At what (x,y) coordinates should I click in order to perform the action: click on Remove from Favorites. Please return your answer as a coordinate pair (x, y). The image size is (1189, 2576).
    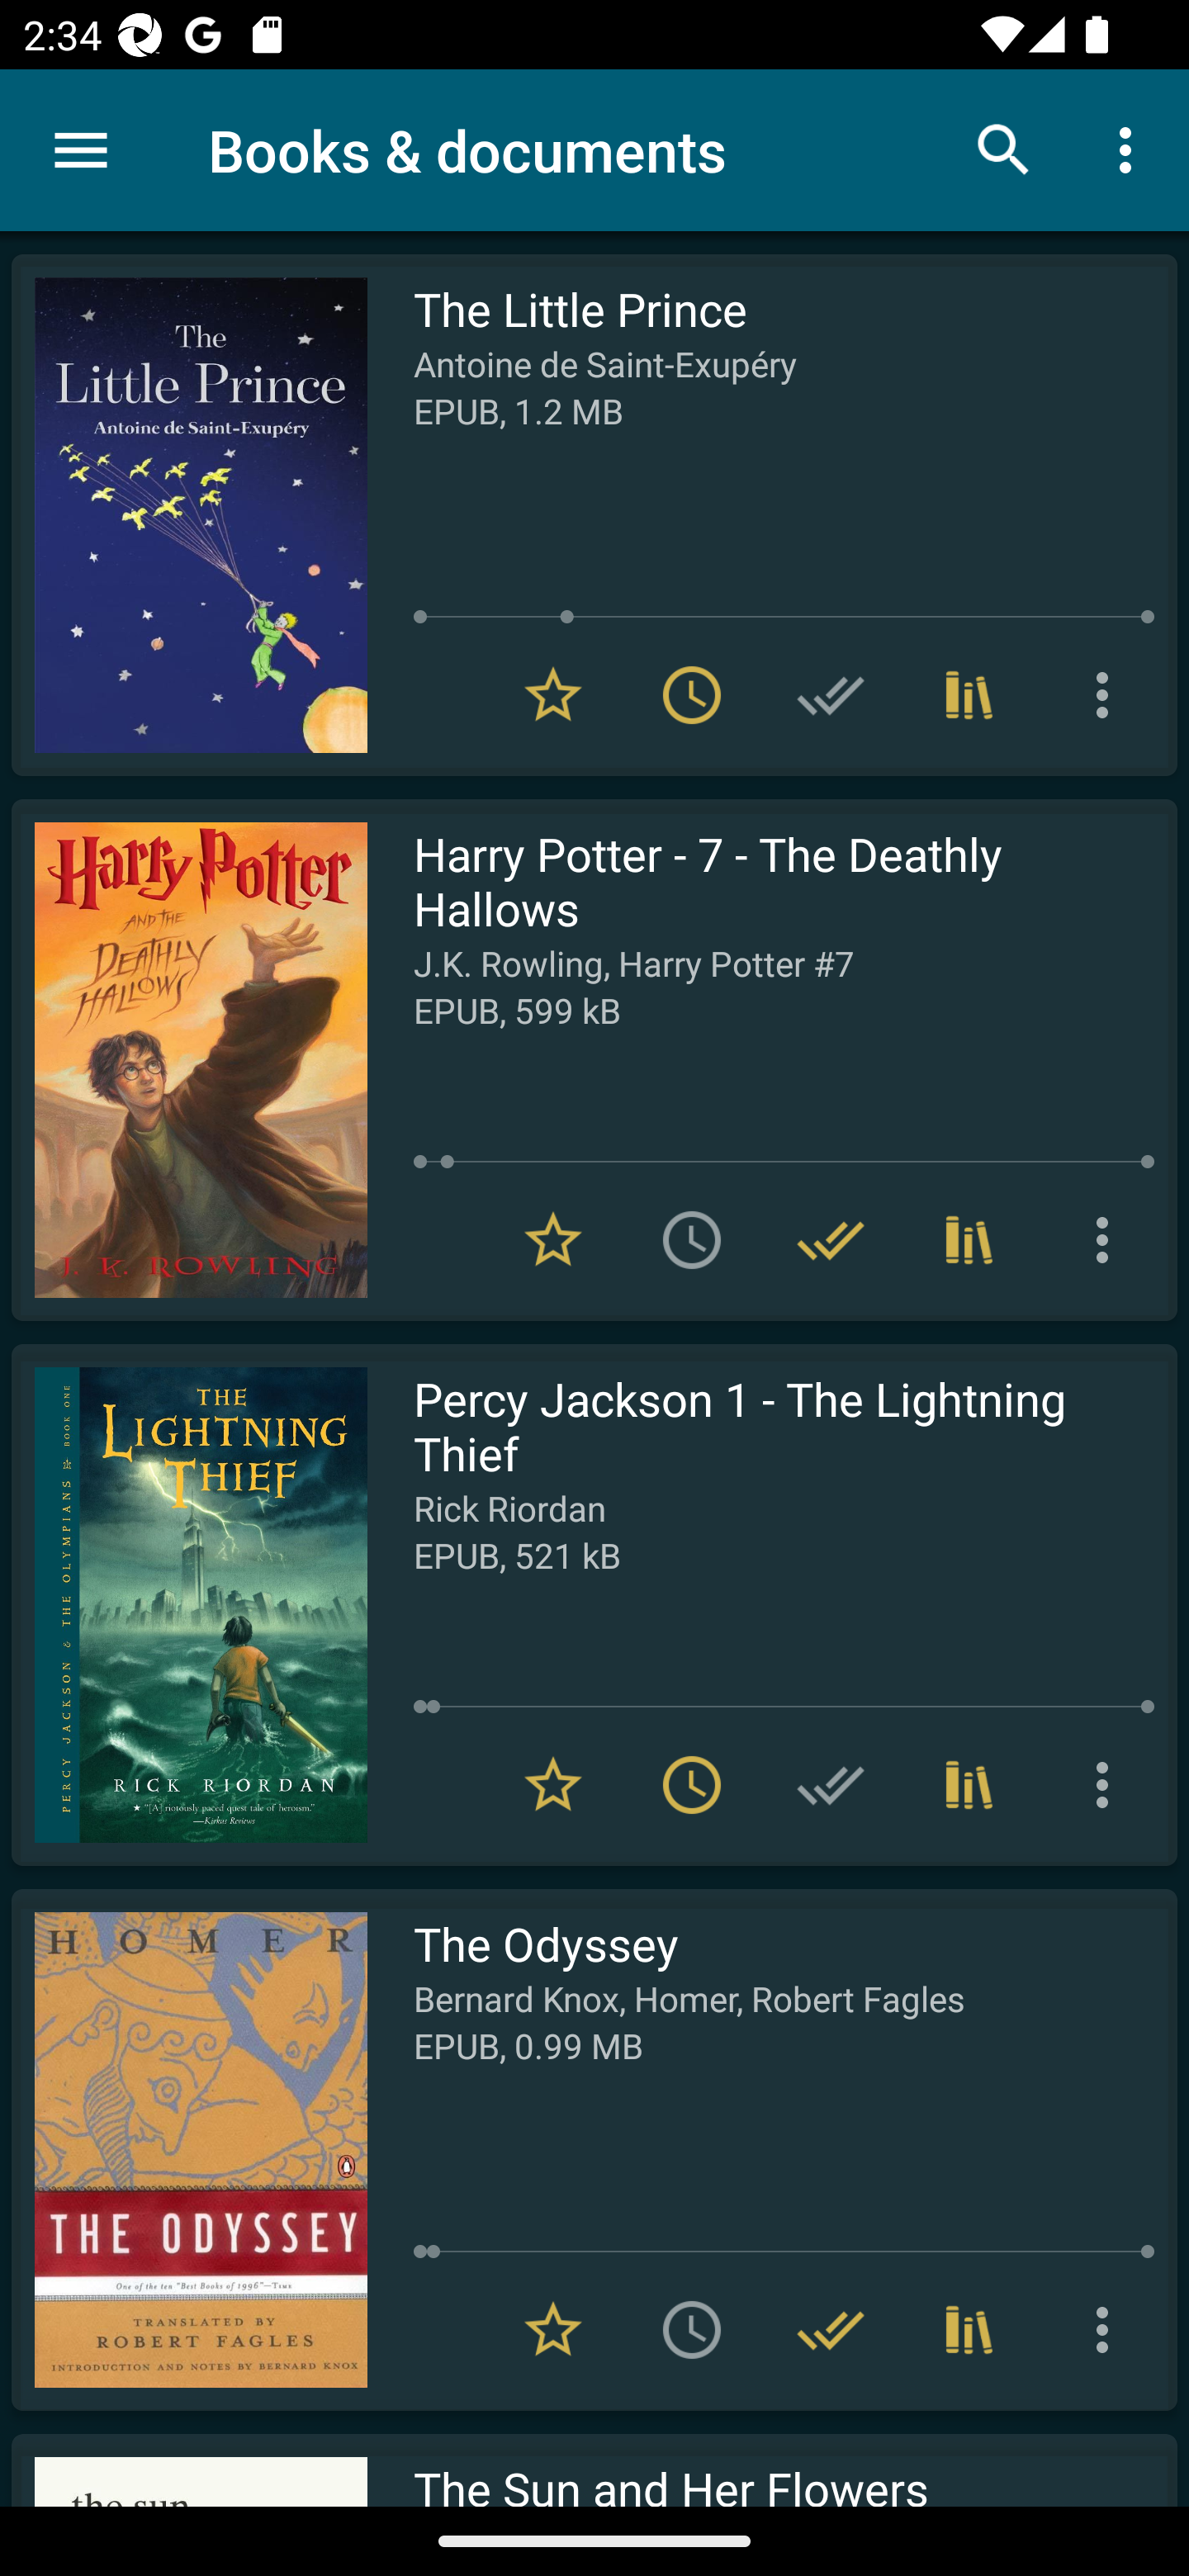
    Looking at the image, I should click on (553, 1238).